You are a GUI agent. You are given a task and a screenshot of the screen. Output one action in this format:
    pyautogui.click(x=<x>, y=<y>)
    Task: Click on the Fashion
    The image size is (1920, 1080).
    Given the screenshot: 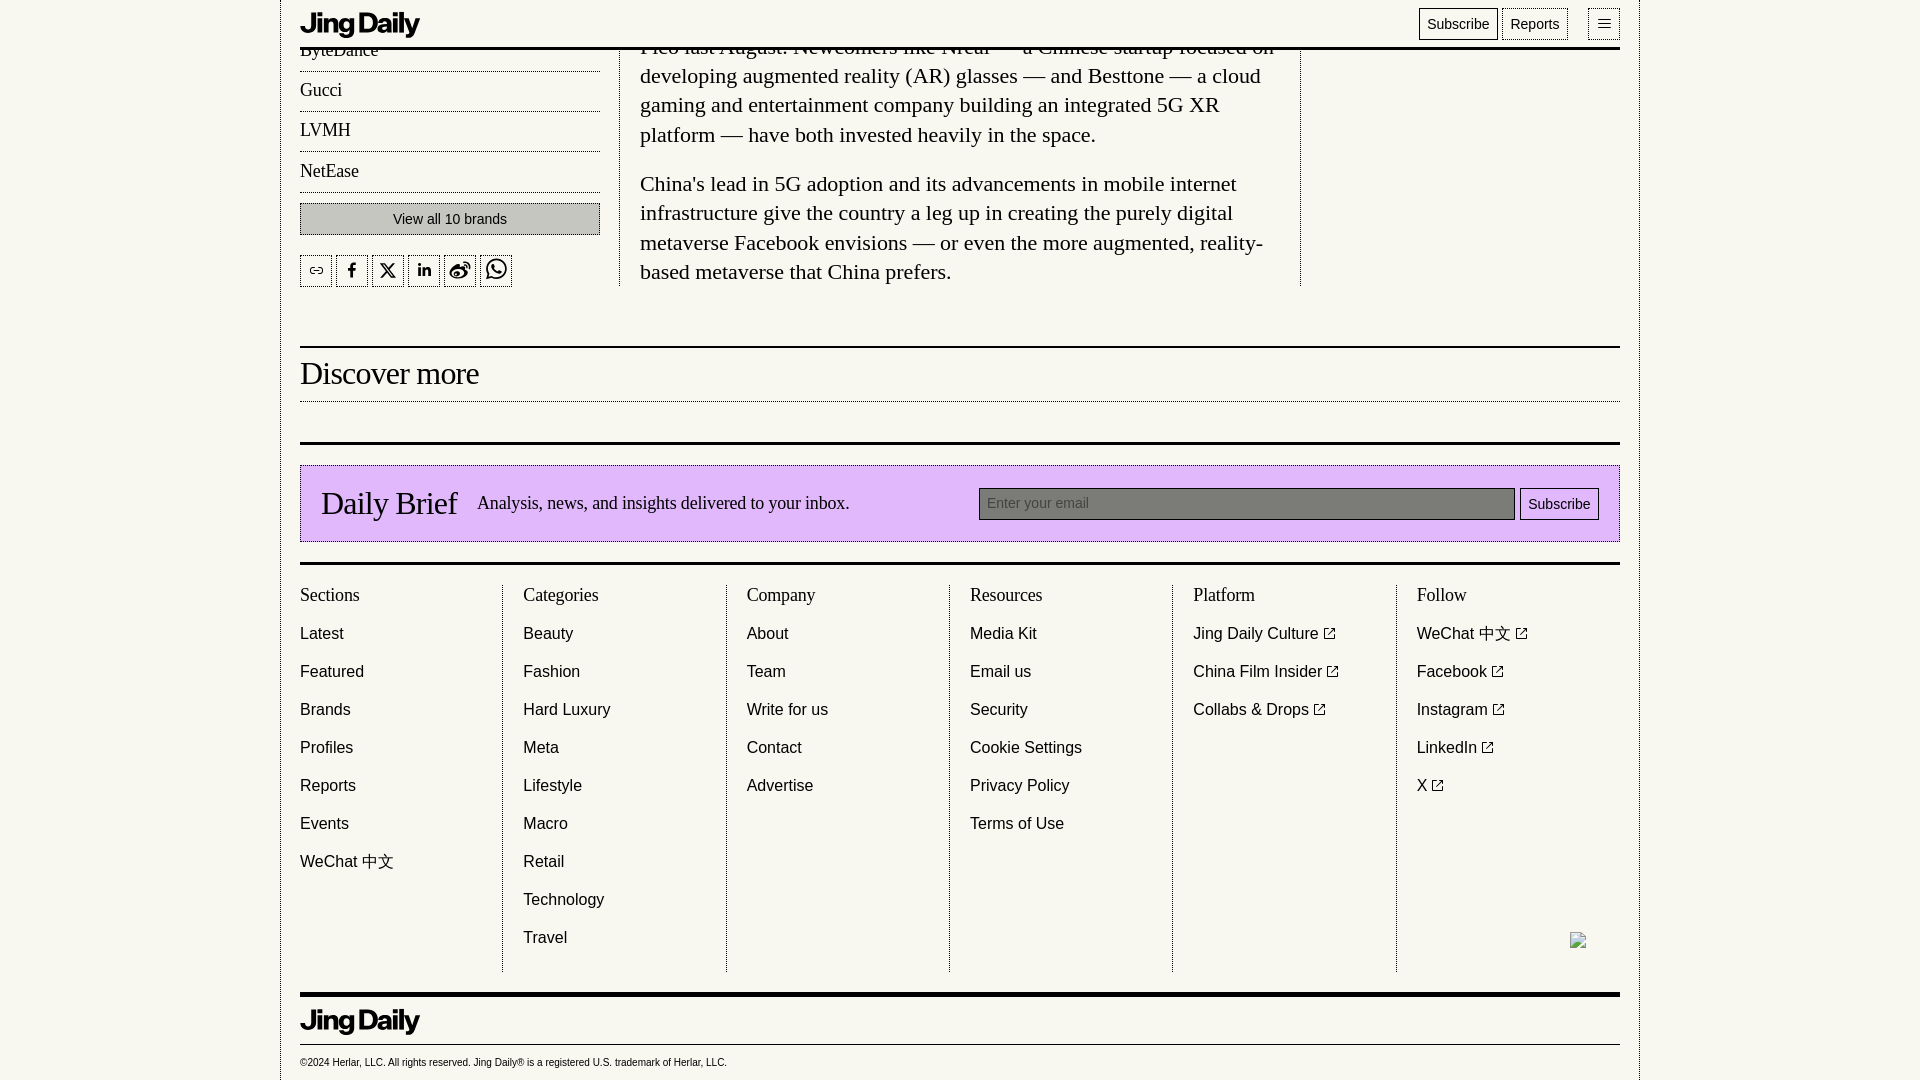 What is the action you would take?
    pyautogui.click(x=550, y=671)
    